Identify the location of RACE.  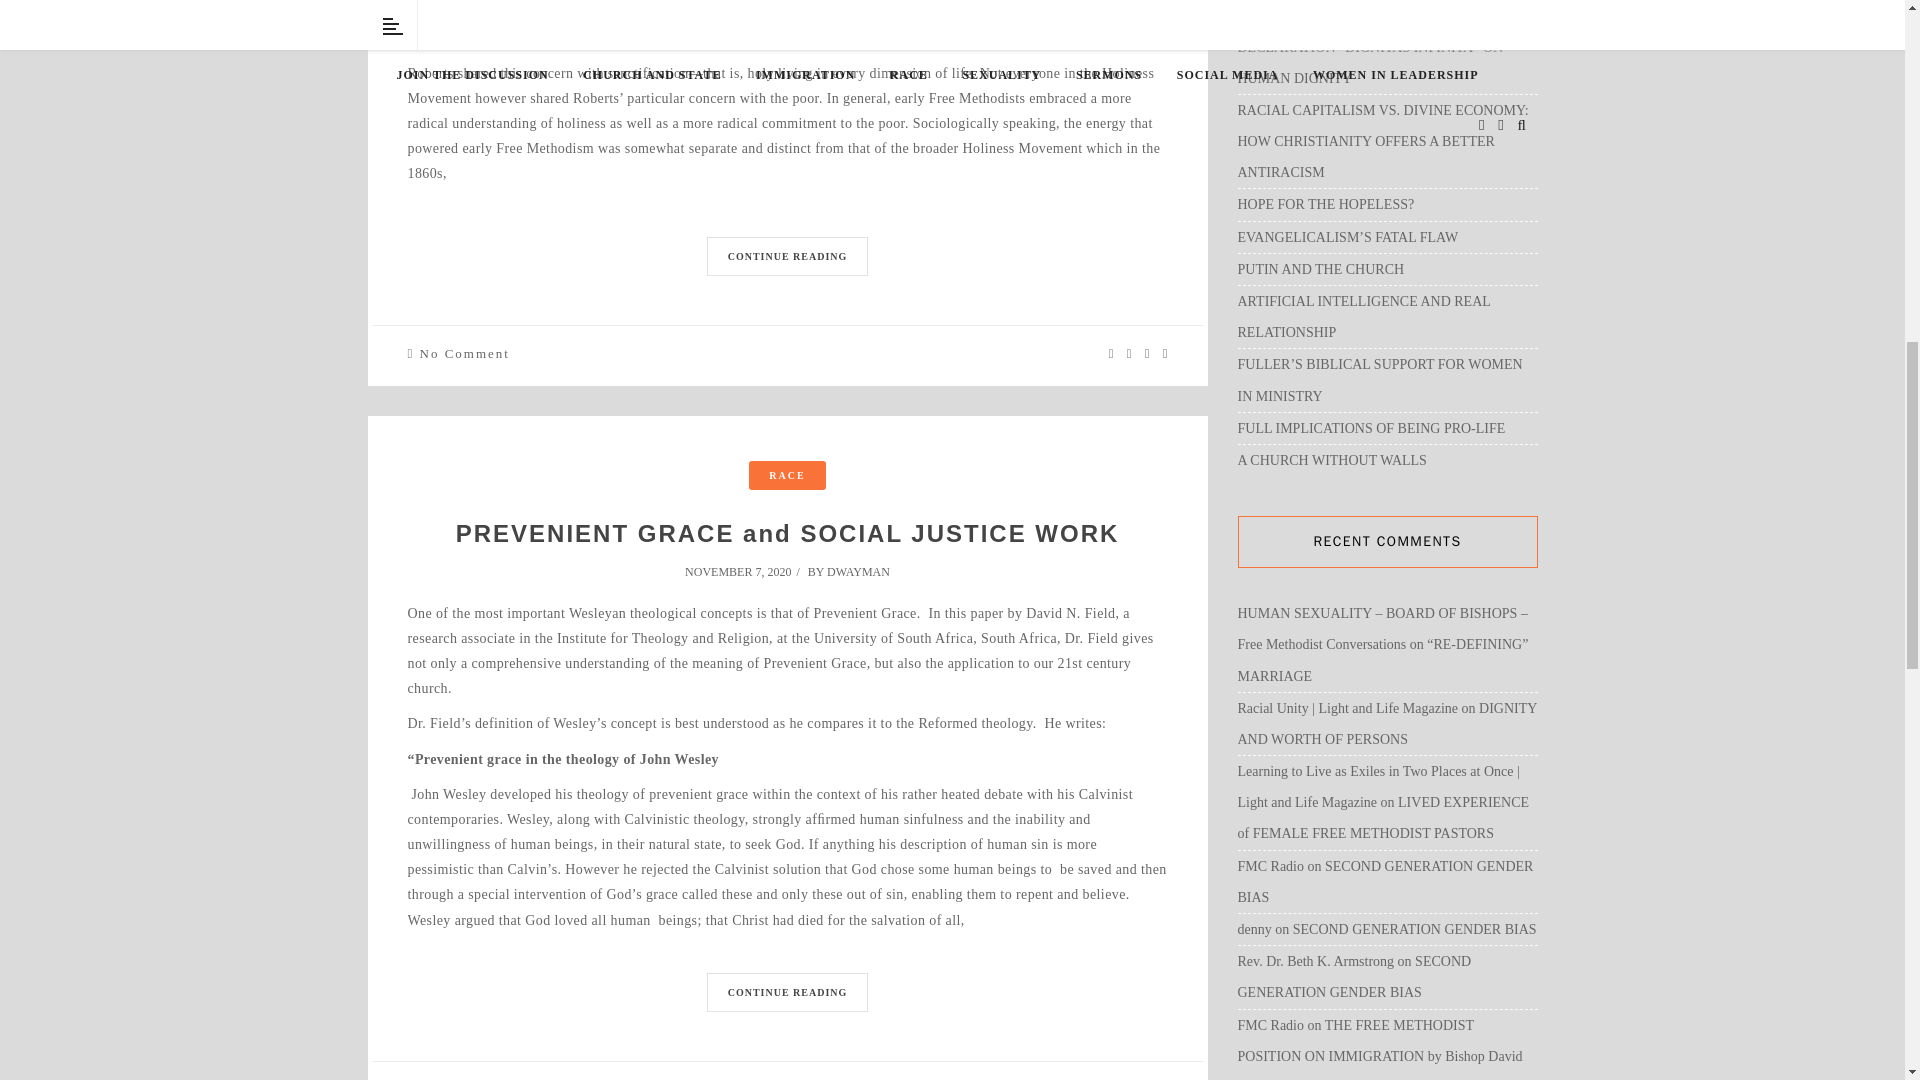
(786, 476).